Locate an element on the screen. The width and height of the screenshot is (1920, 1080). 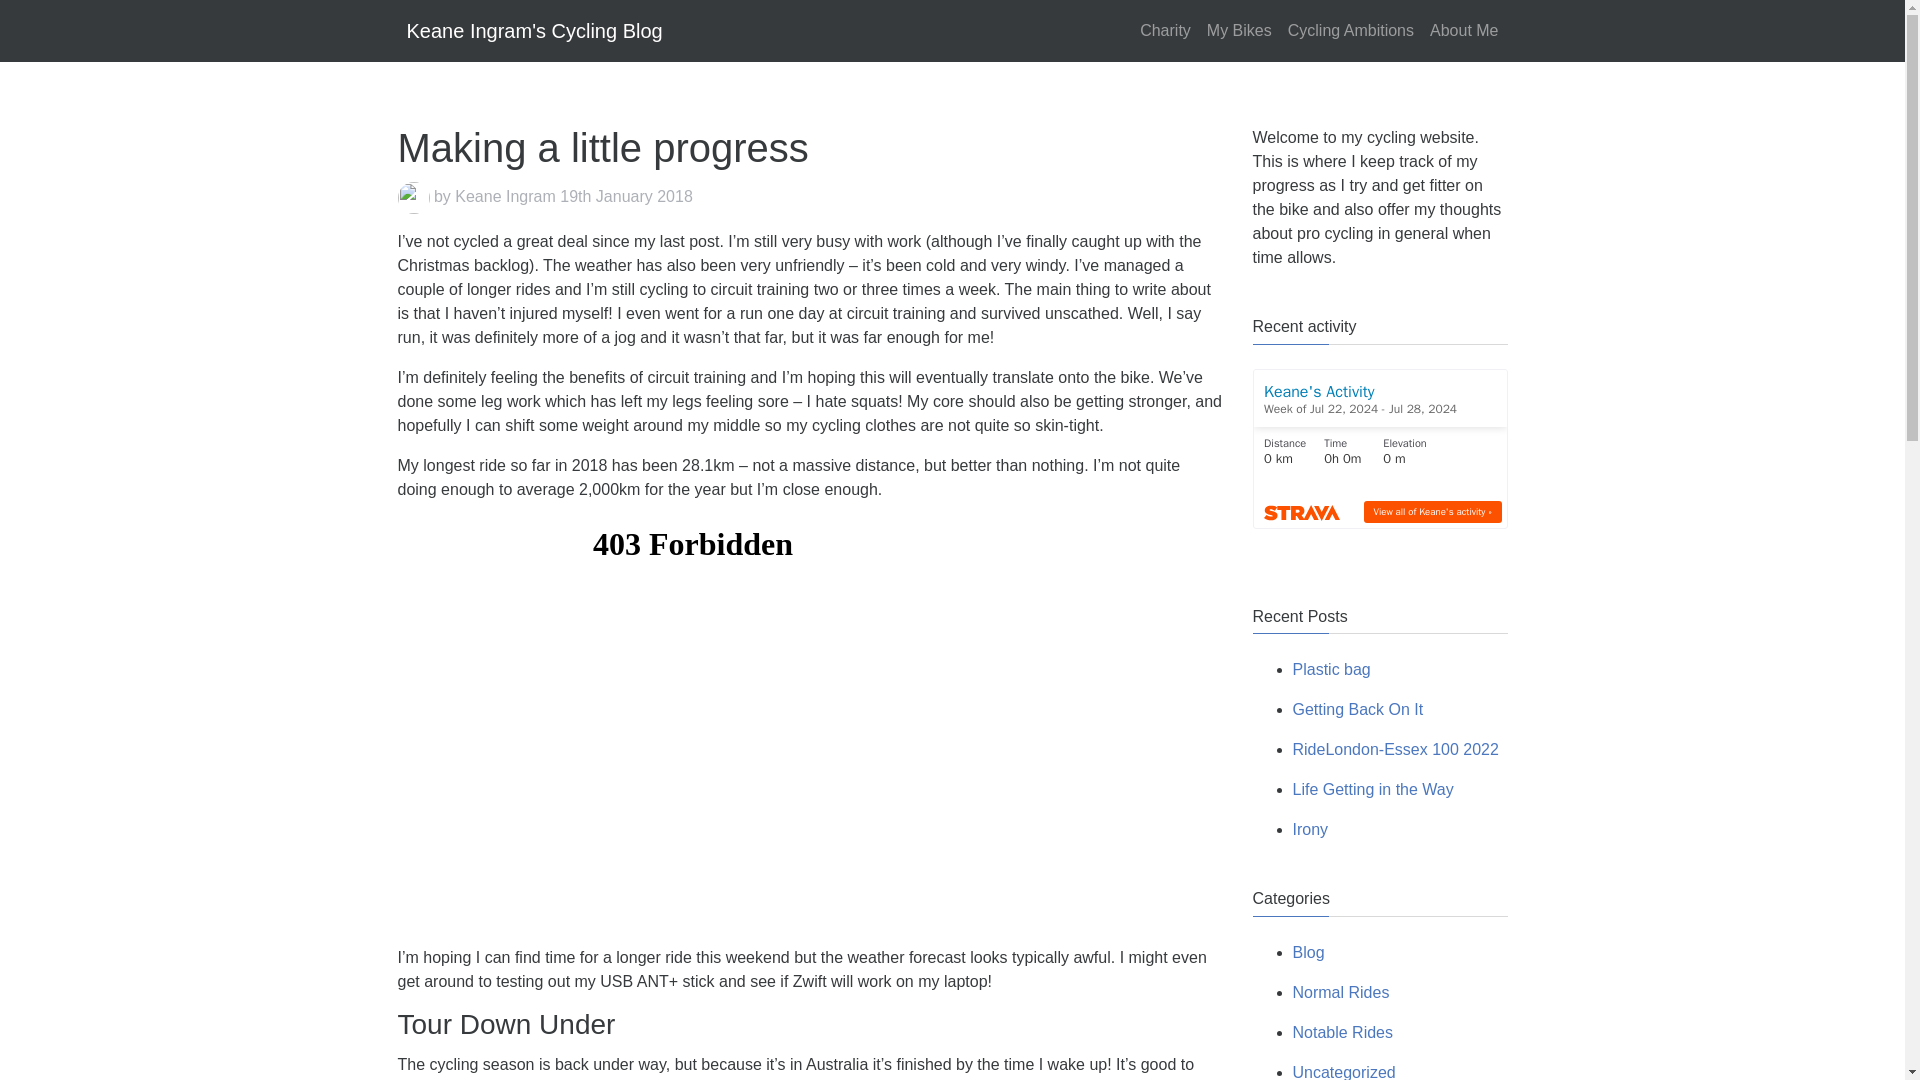
About Me is located at coordinates (1464, 30).